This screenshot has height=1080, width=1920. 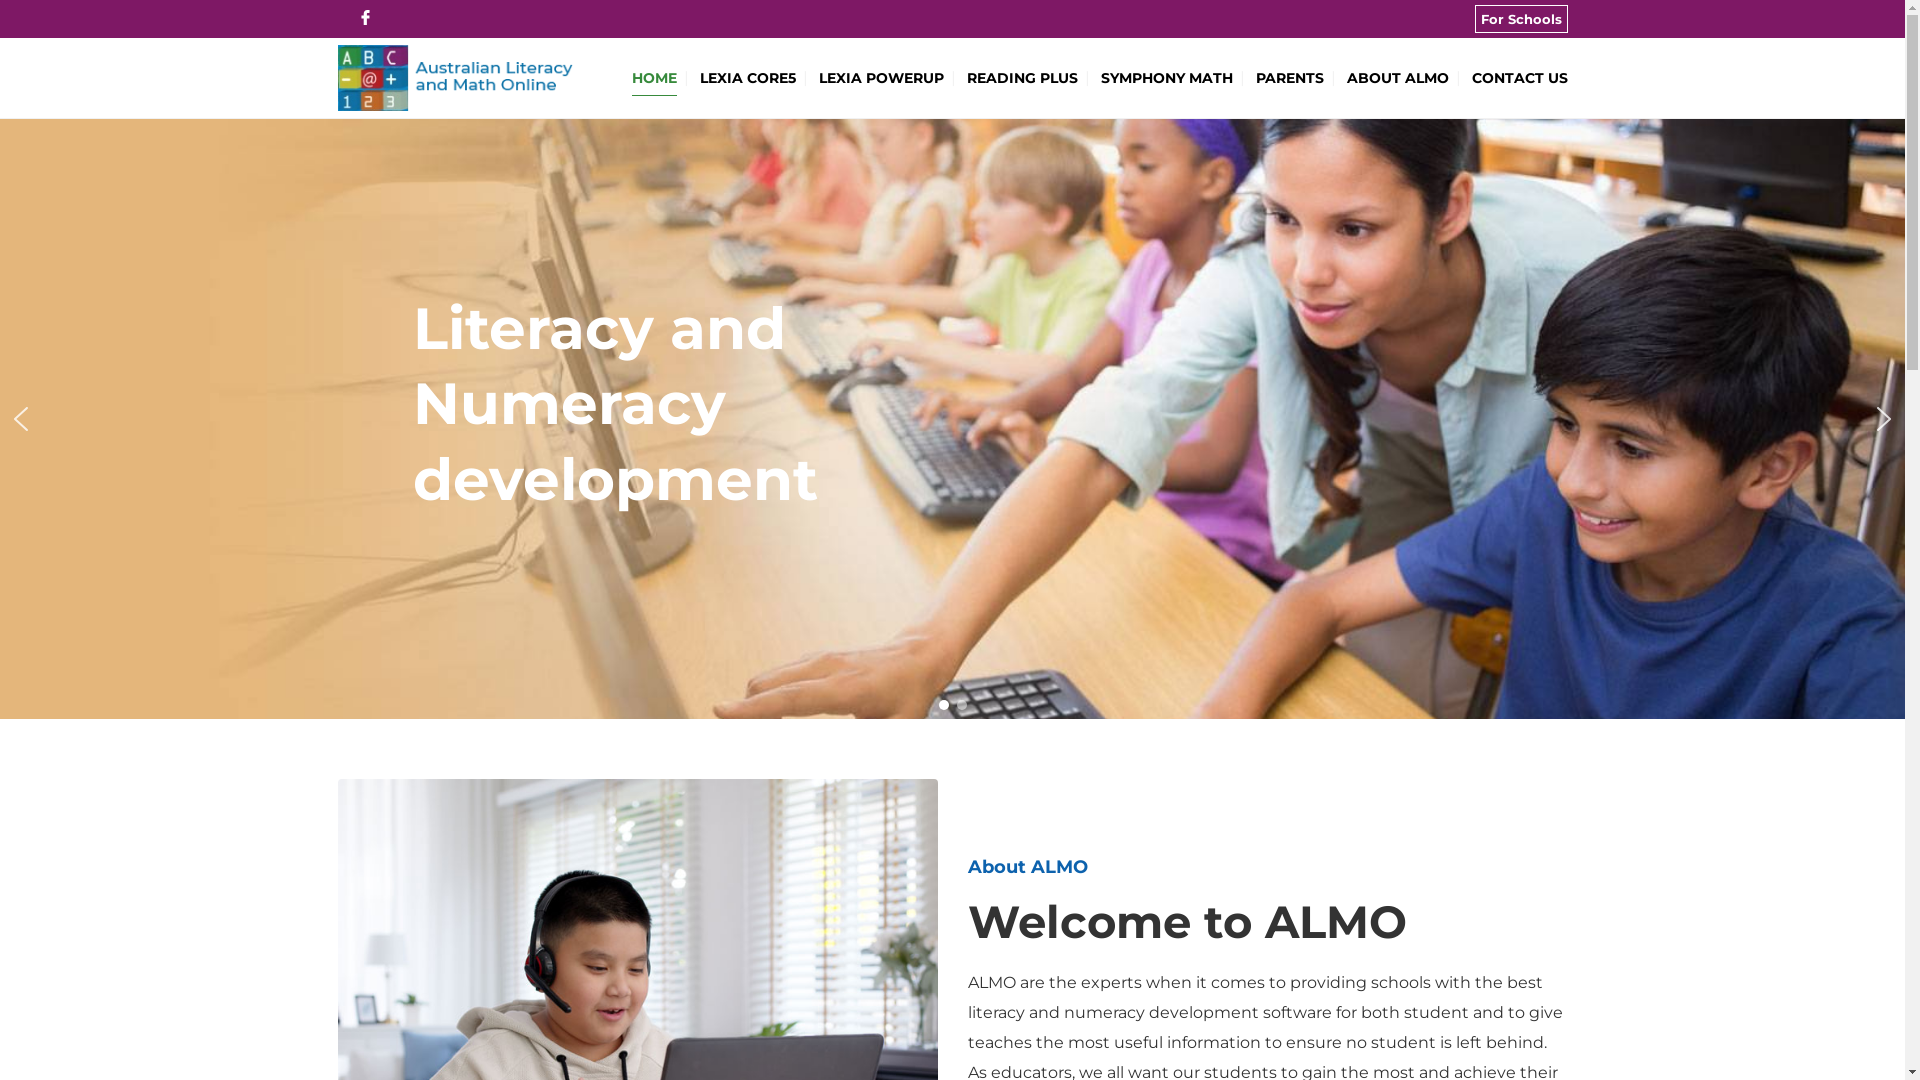 I want to click on For Schools, so click(x=1520, y=19).